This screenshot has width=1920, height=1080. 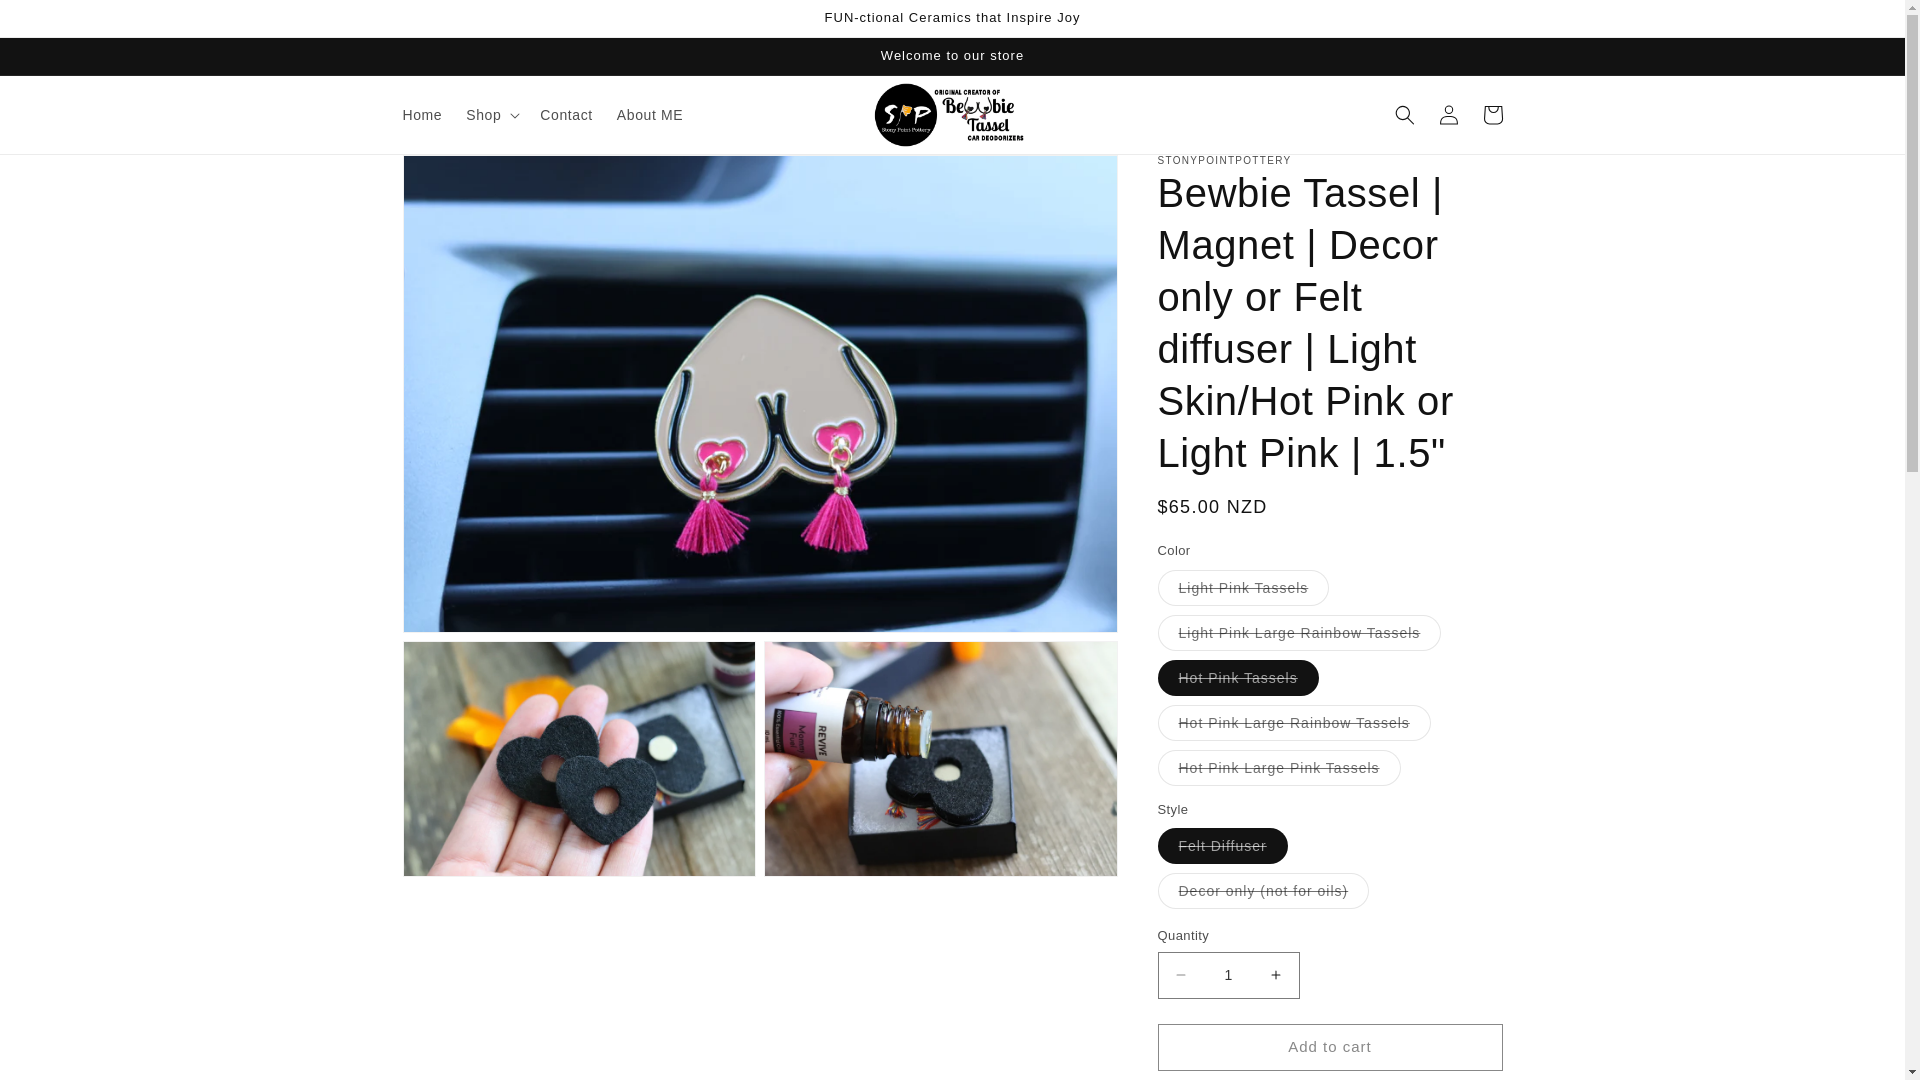 What do you see at coordinates (1448, 114) in the screenshot?
I see `Log in` at bounding box center [1448, 114].